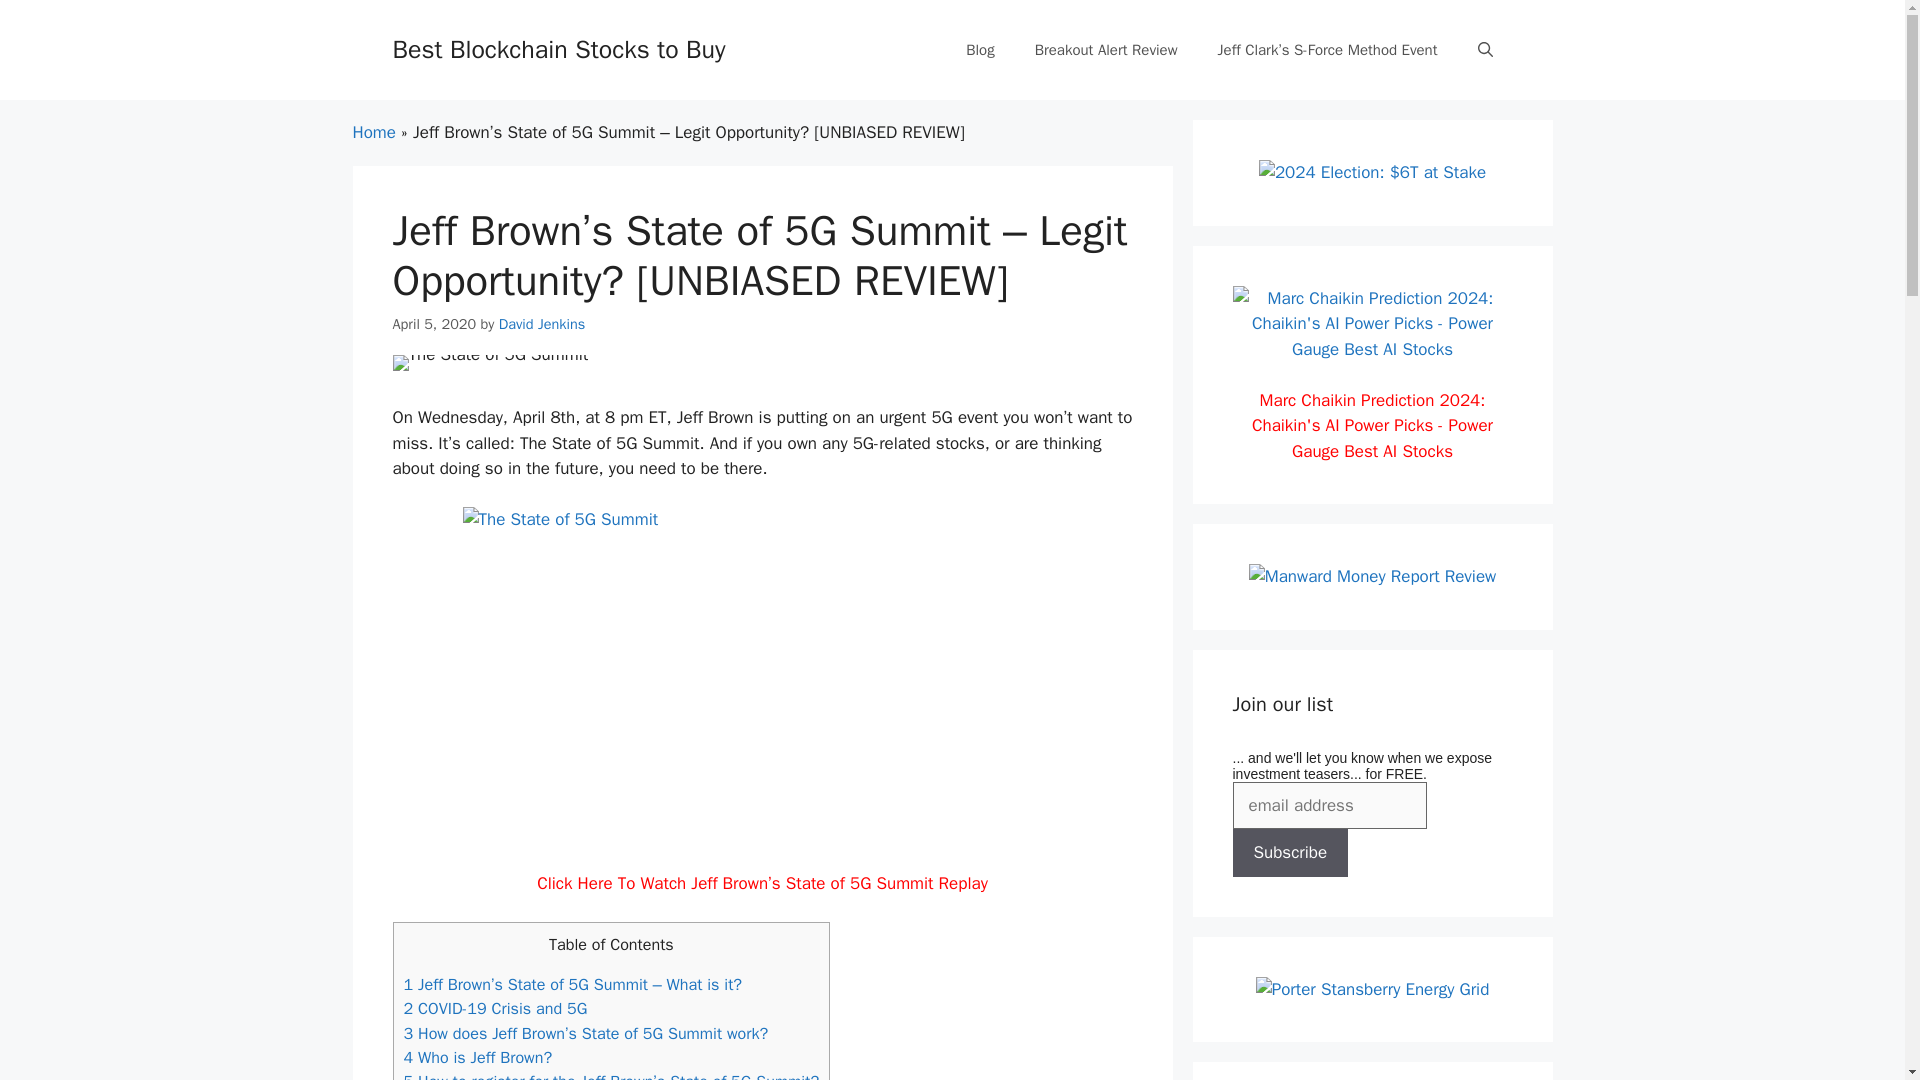 The width and height of the screenshot is (1920, 1080). I want to click on Manward Money Report Review, so click(1373, 576).